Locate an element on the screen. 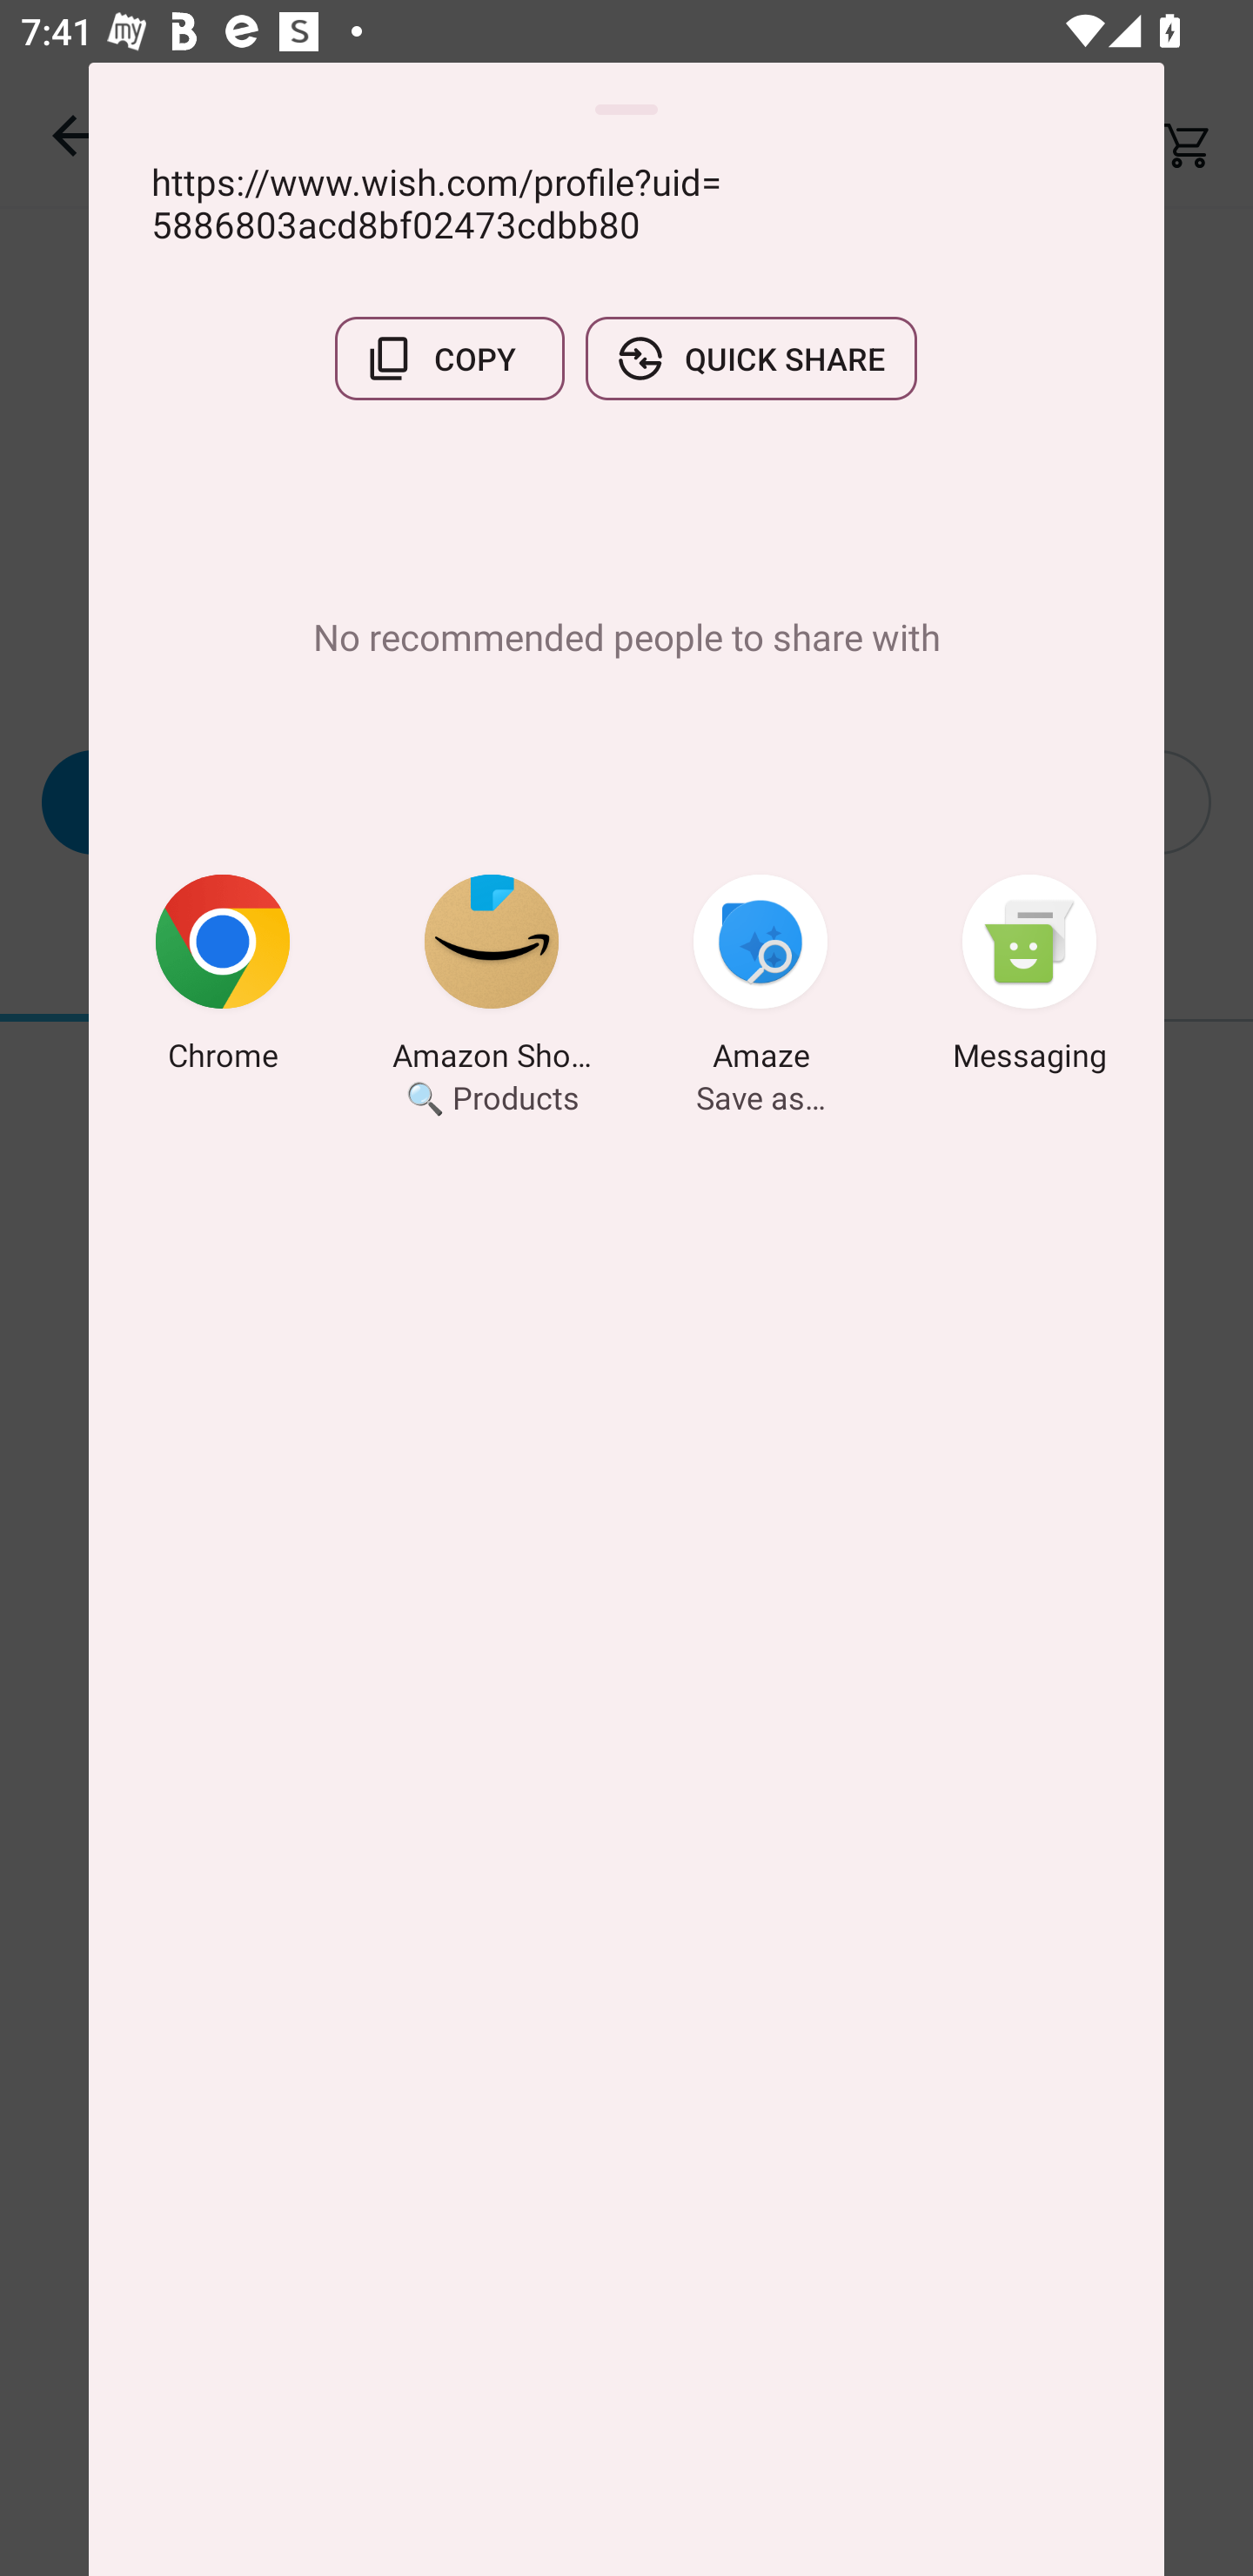 Image resolution: width=1253 pixels, height=2576 pixels. Amazon Shopping 🔍 Products is located at coordinates (492, 977).